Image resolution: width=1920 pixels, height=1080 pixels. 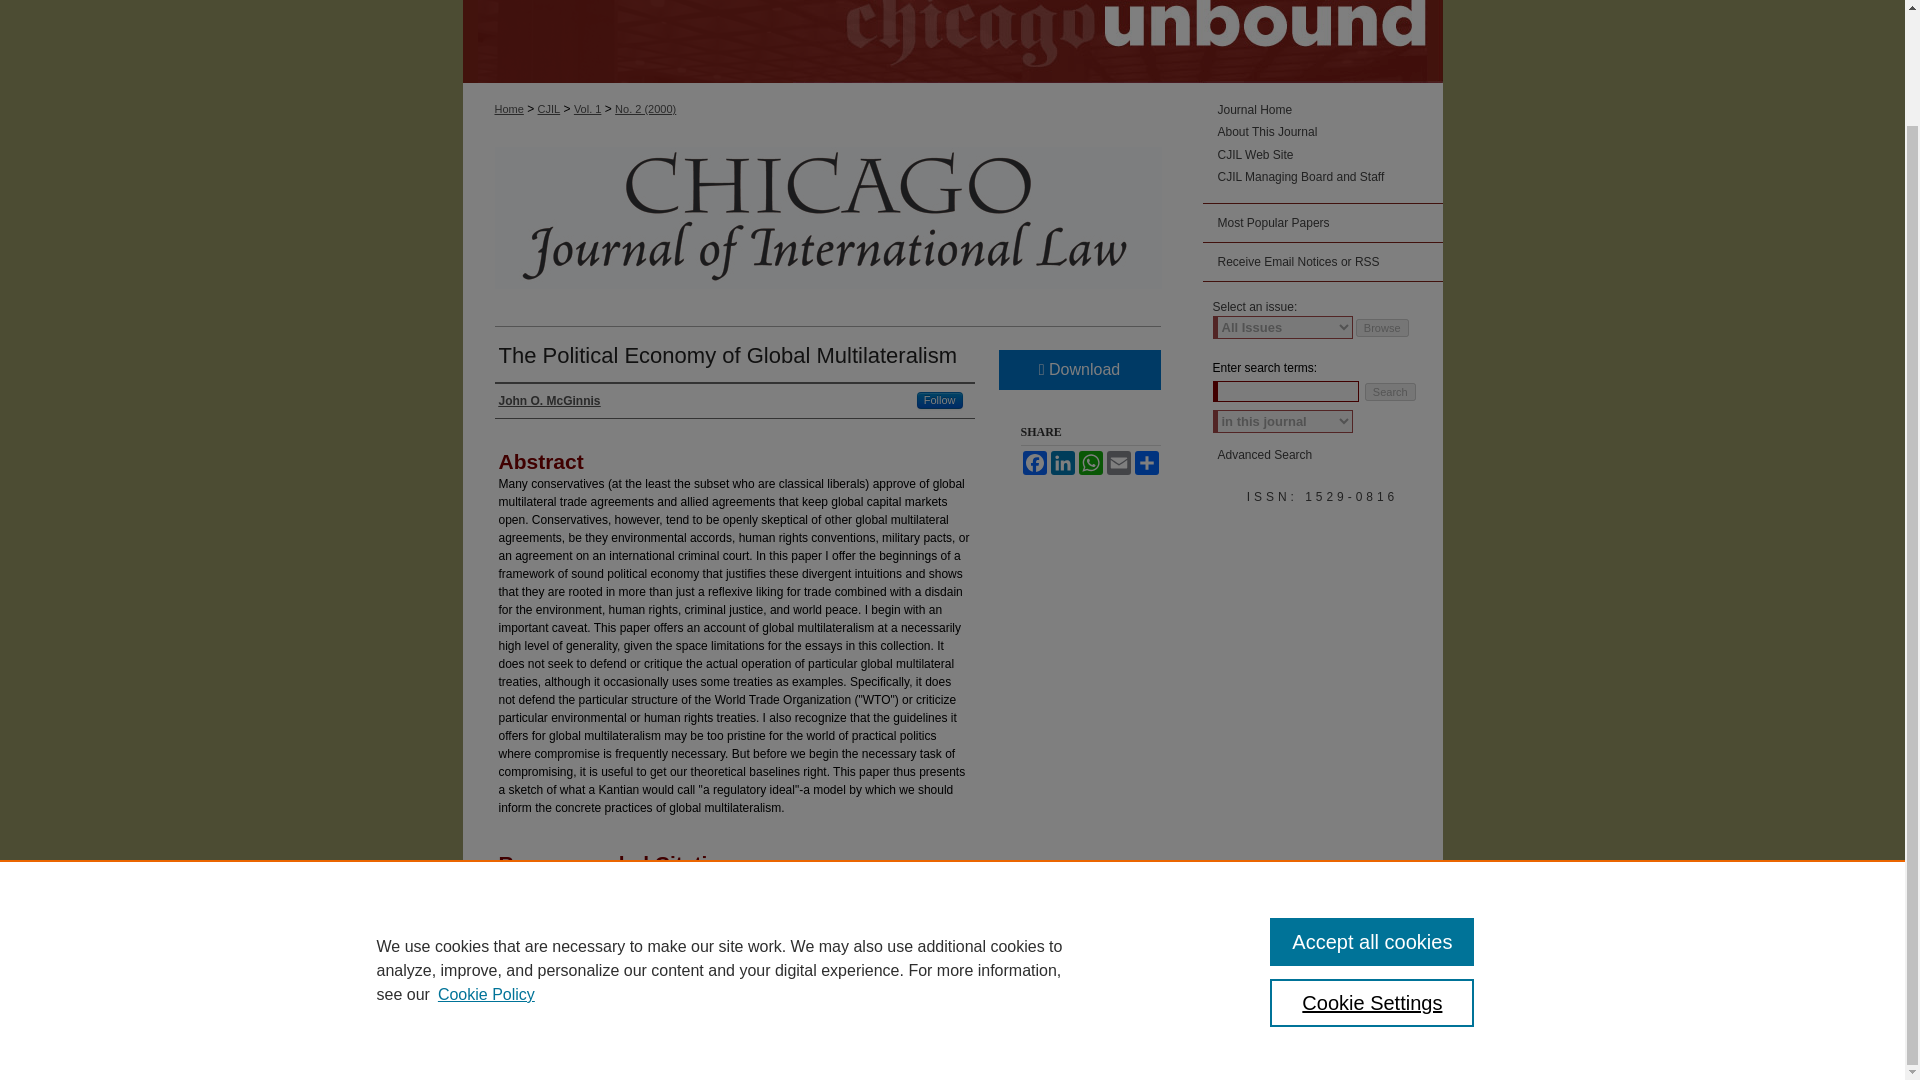 I want to click on Journal Home, so click(x=1330, y=109).